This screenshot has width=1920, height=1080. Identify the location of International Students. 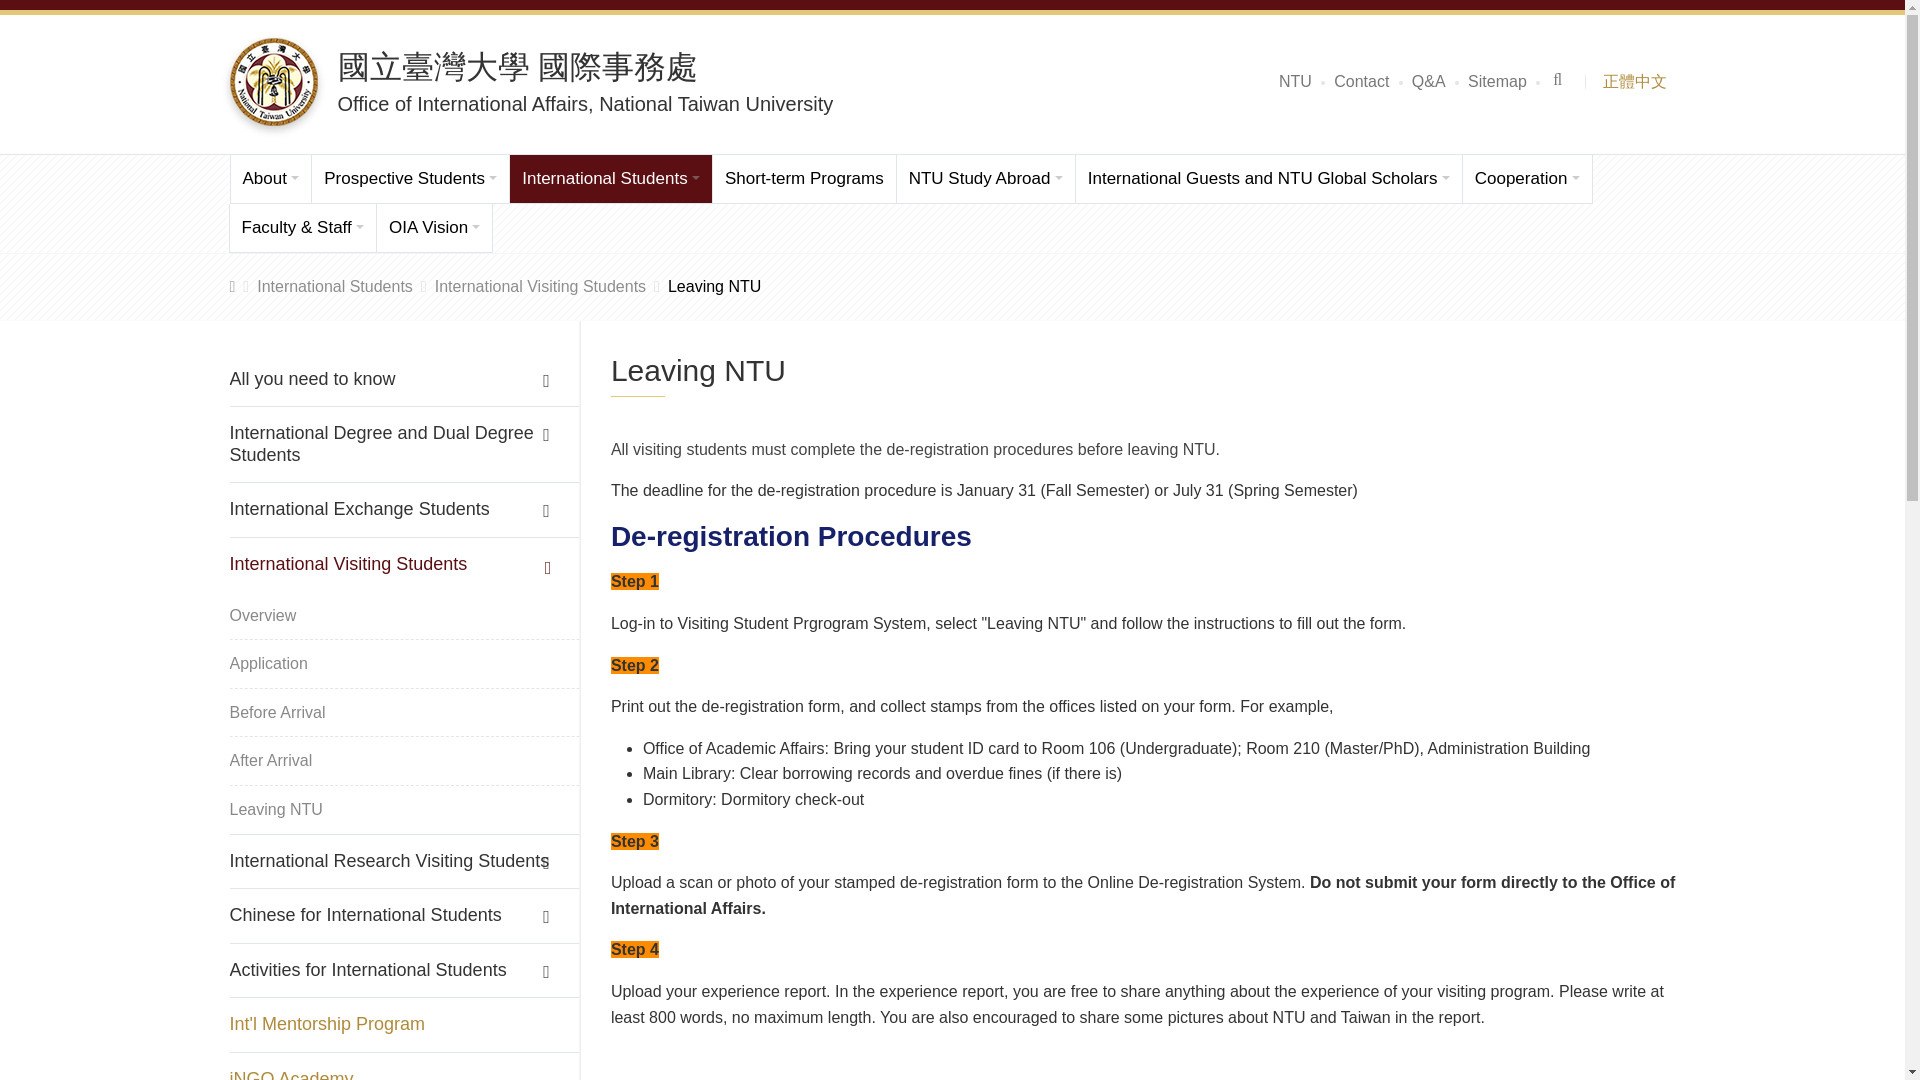
(611, 179).